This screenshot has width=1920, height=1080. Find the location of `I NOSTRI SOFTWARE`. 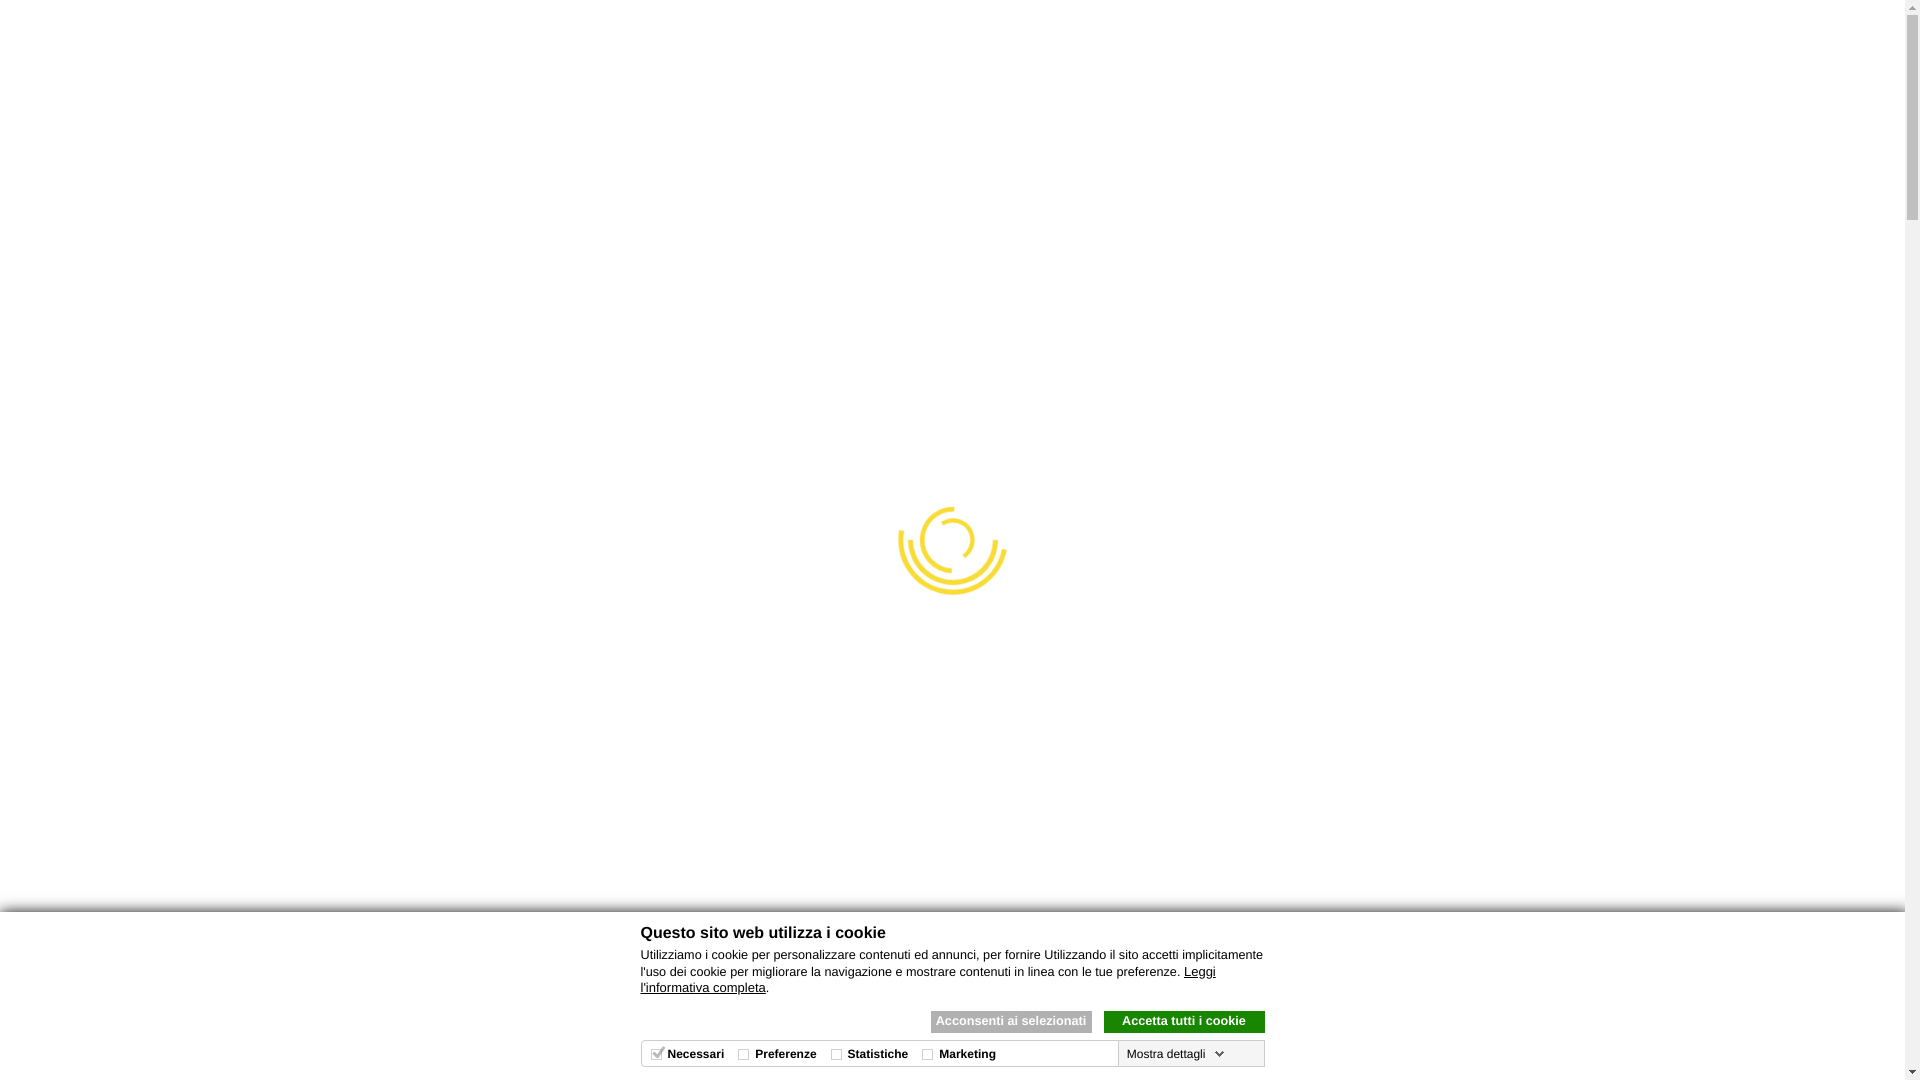

I NOSTRI SOFTWARE is located at coordinates (599, 111).